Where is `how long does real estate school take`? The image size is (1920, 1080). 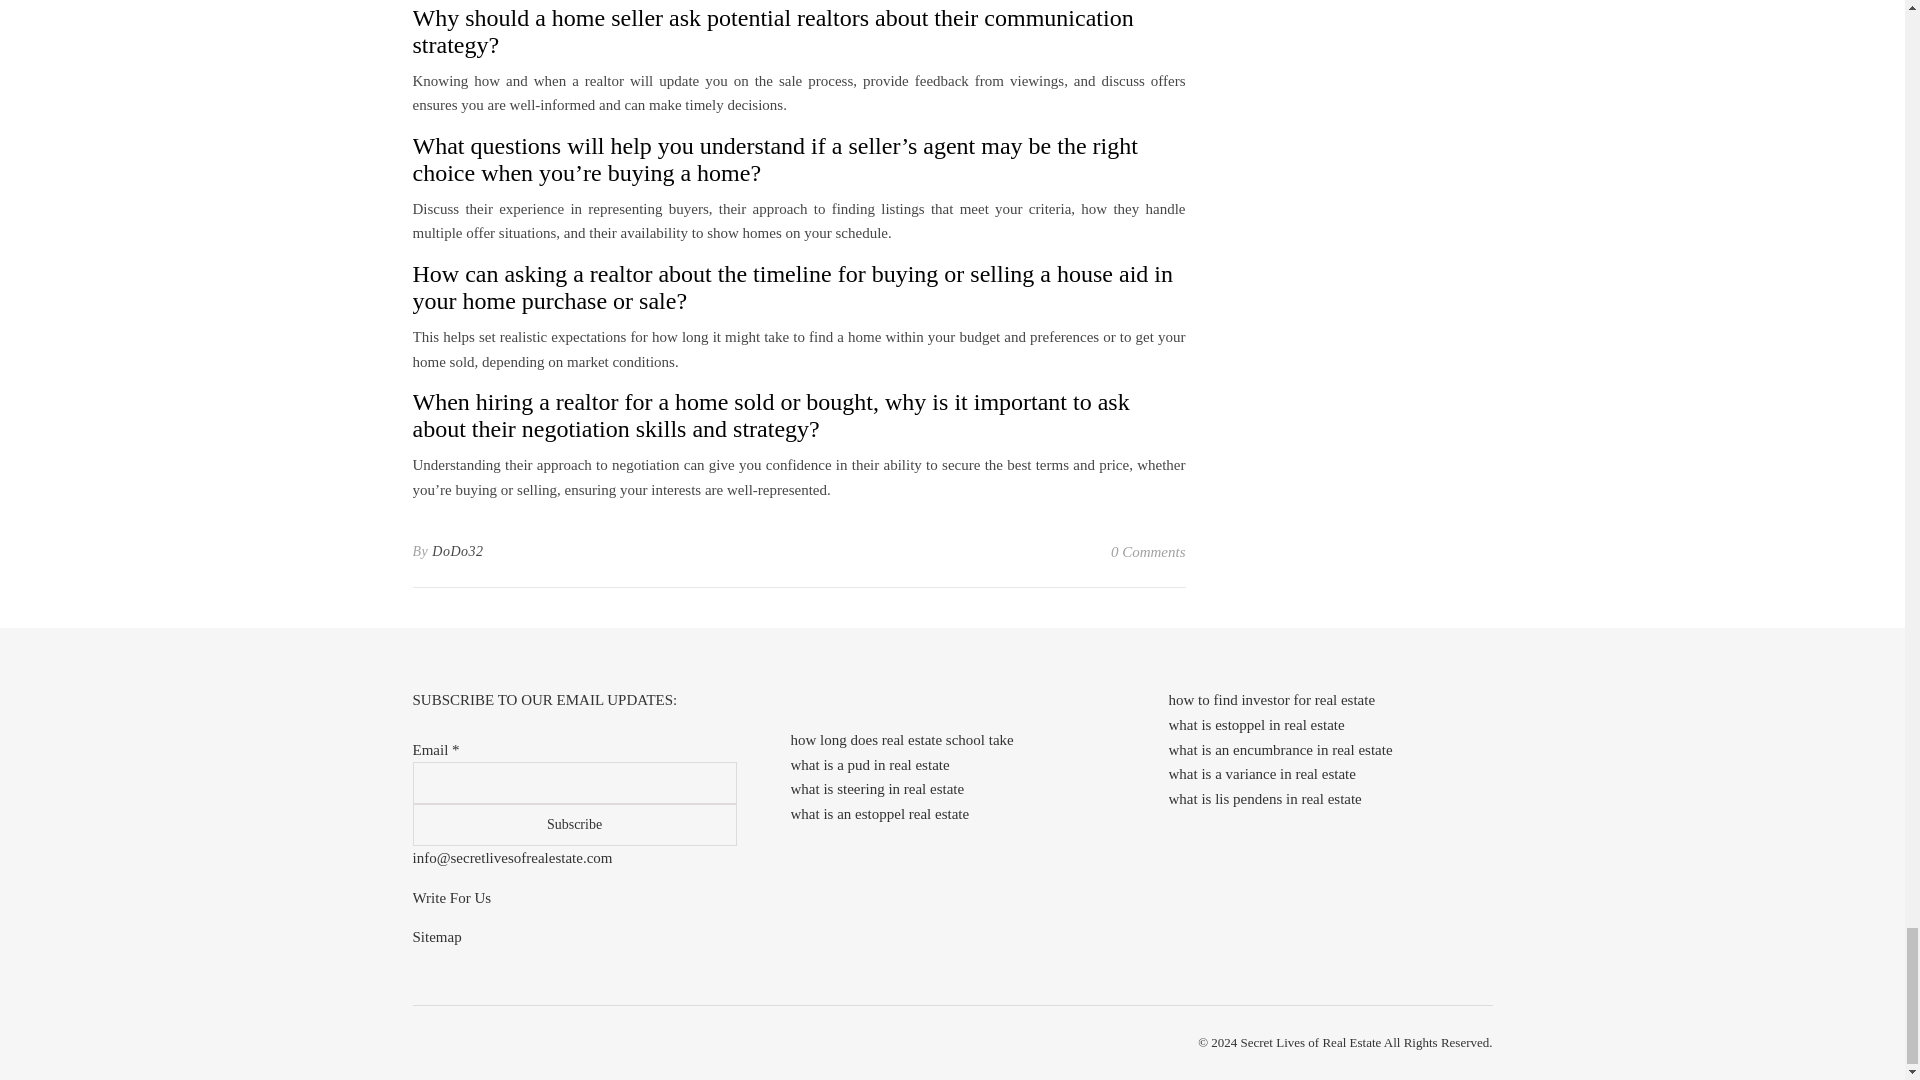
how long does real estate school take is located at coordinates (901, 740).